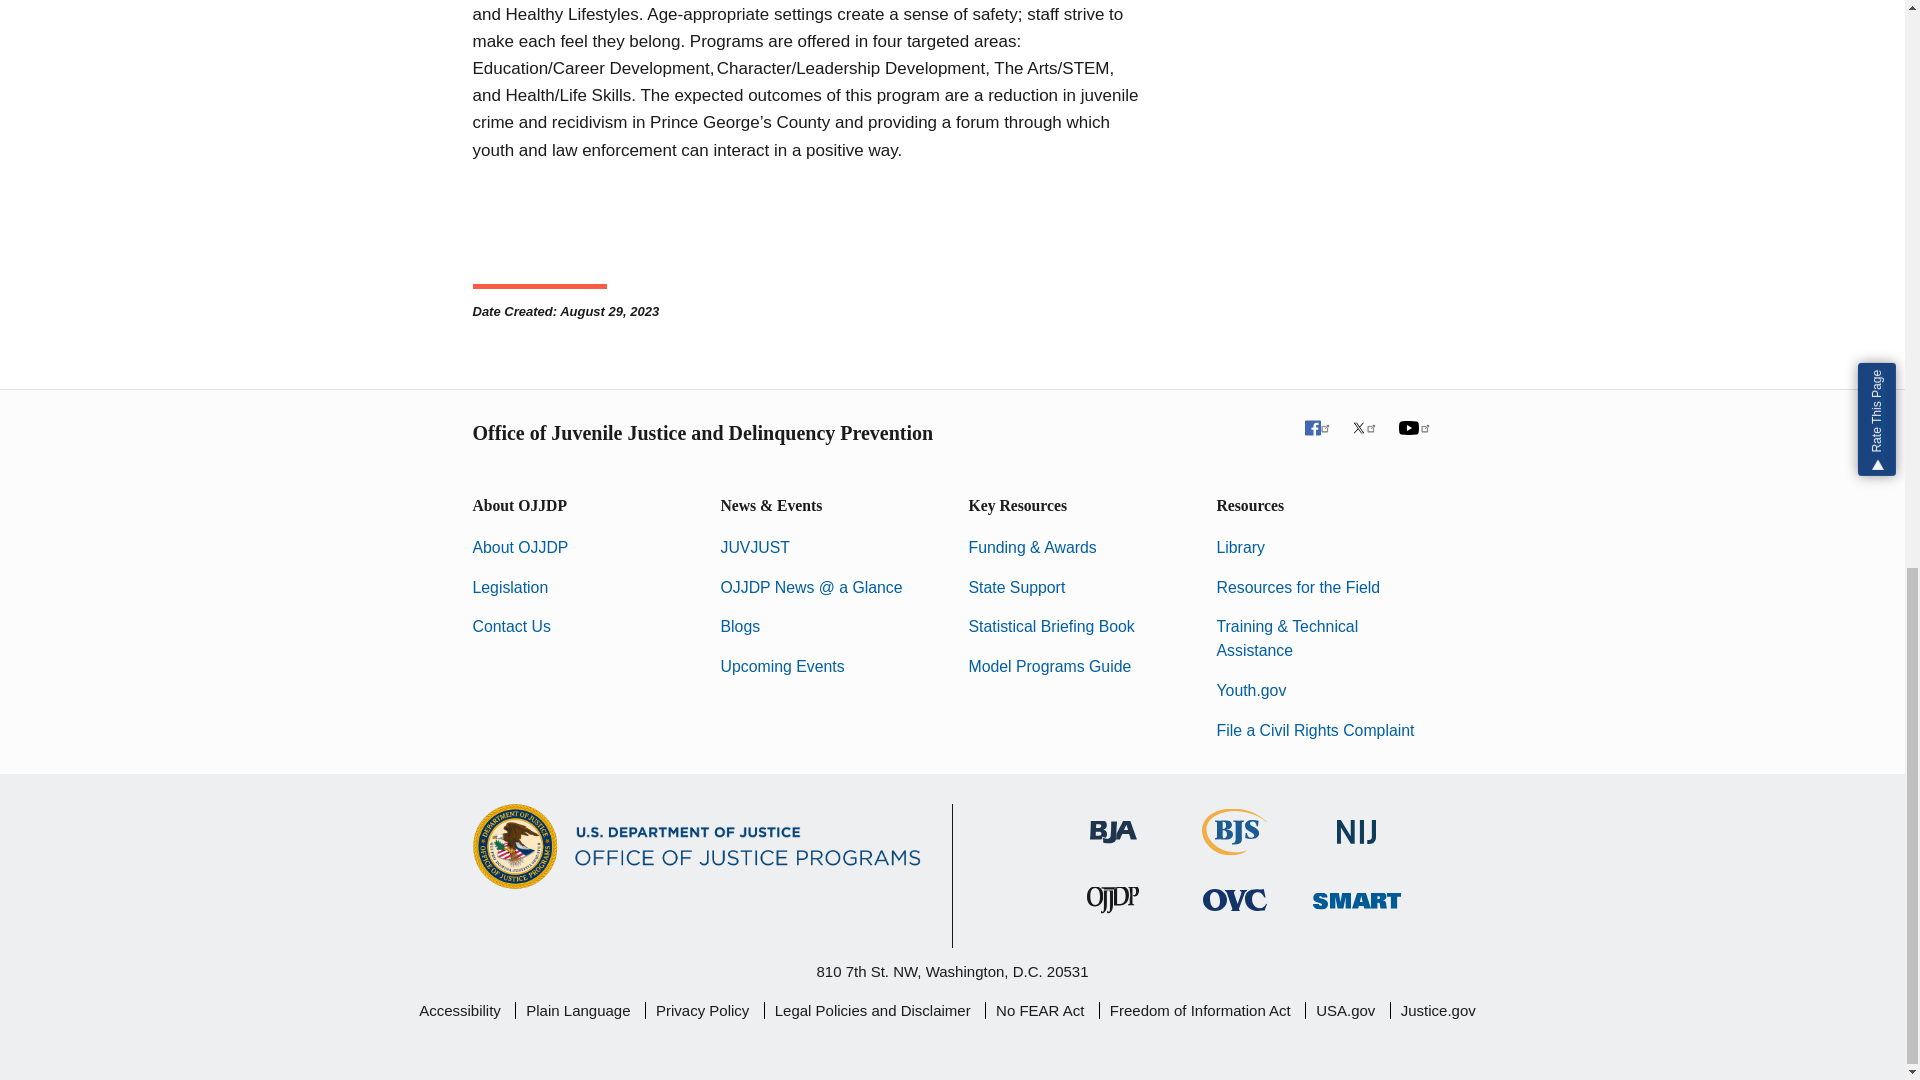  Describe the element at coordinates (510, 626) in the screenshot. I see `Contact Us` at that location.